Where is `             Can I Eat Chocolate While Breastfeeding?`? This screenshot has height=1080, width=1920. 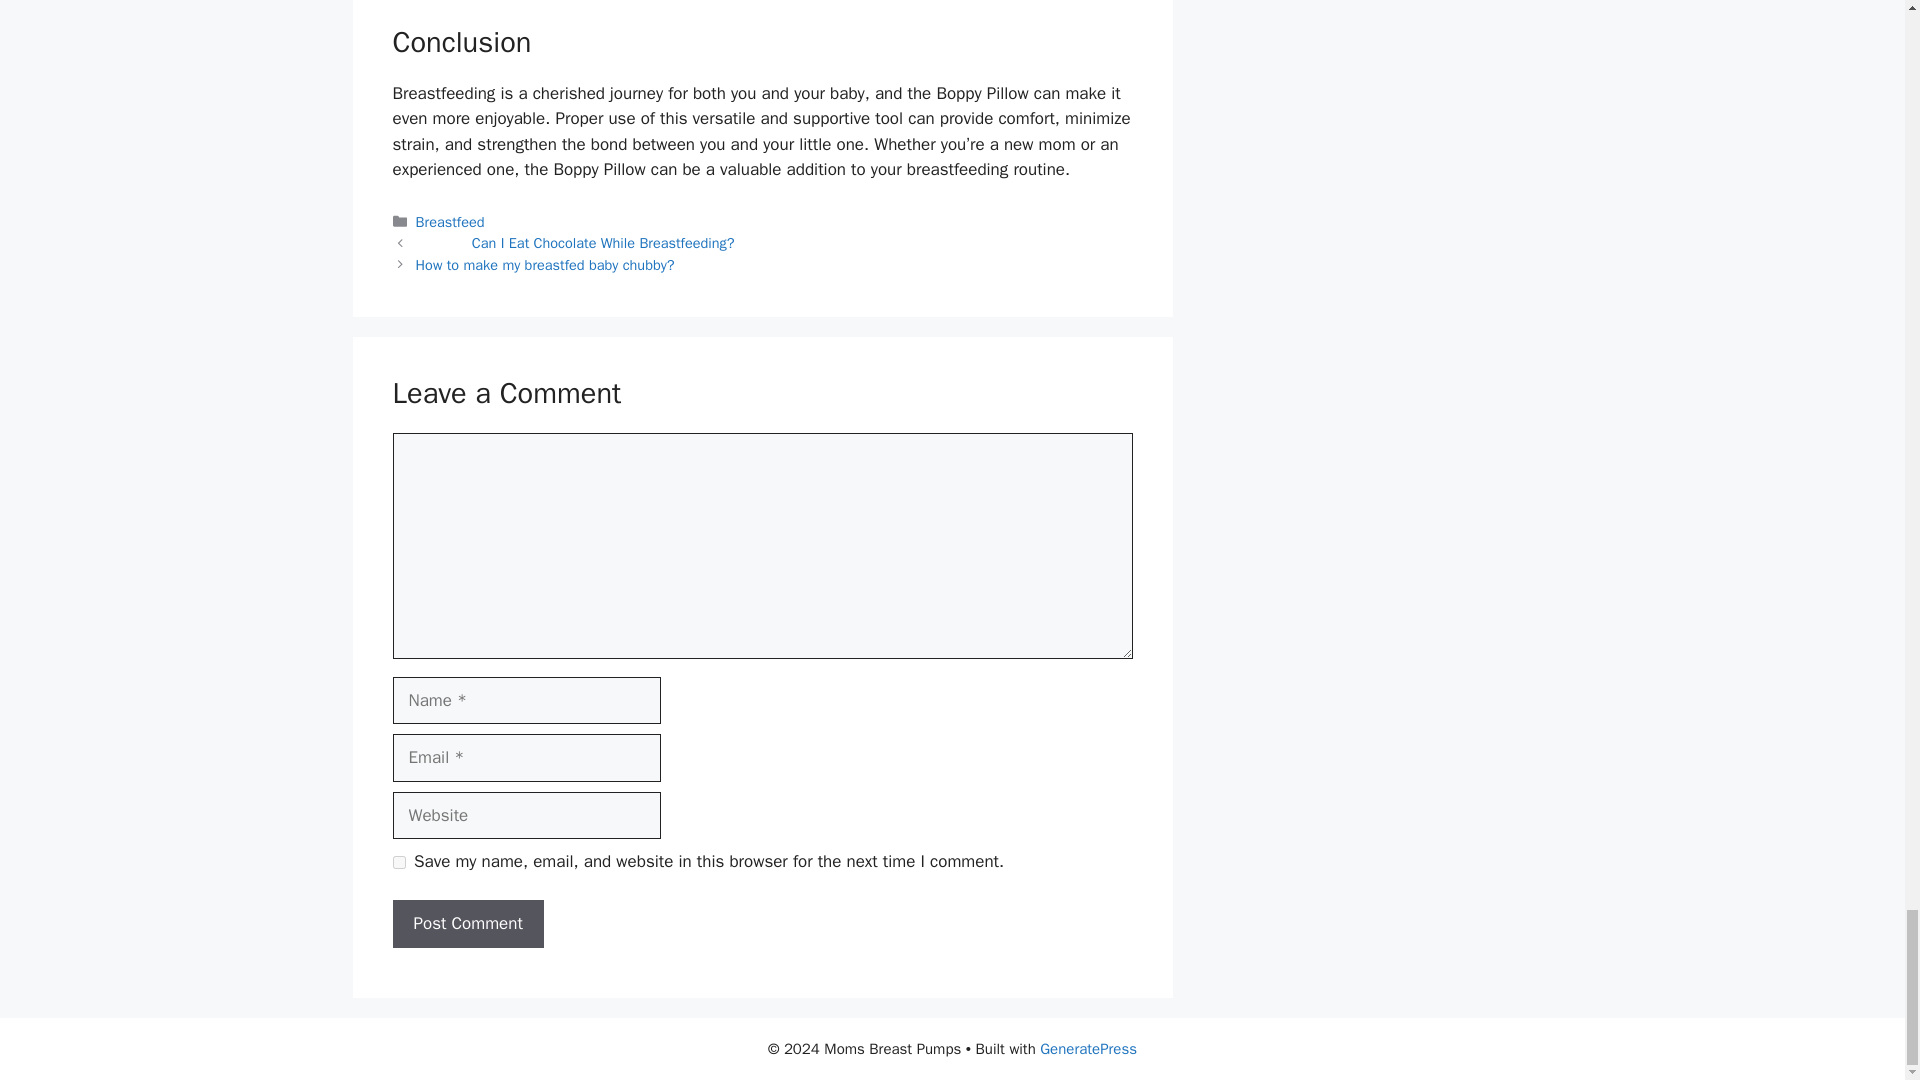              Can I Eat Chocolate While Breastfeeding? is located at coordinates (576, 242).